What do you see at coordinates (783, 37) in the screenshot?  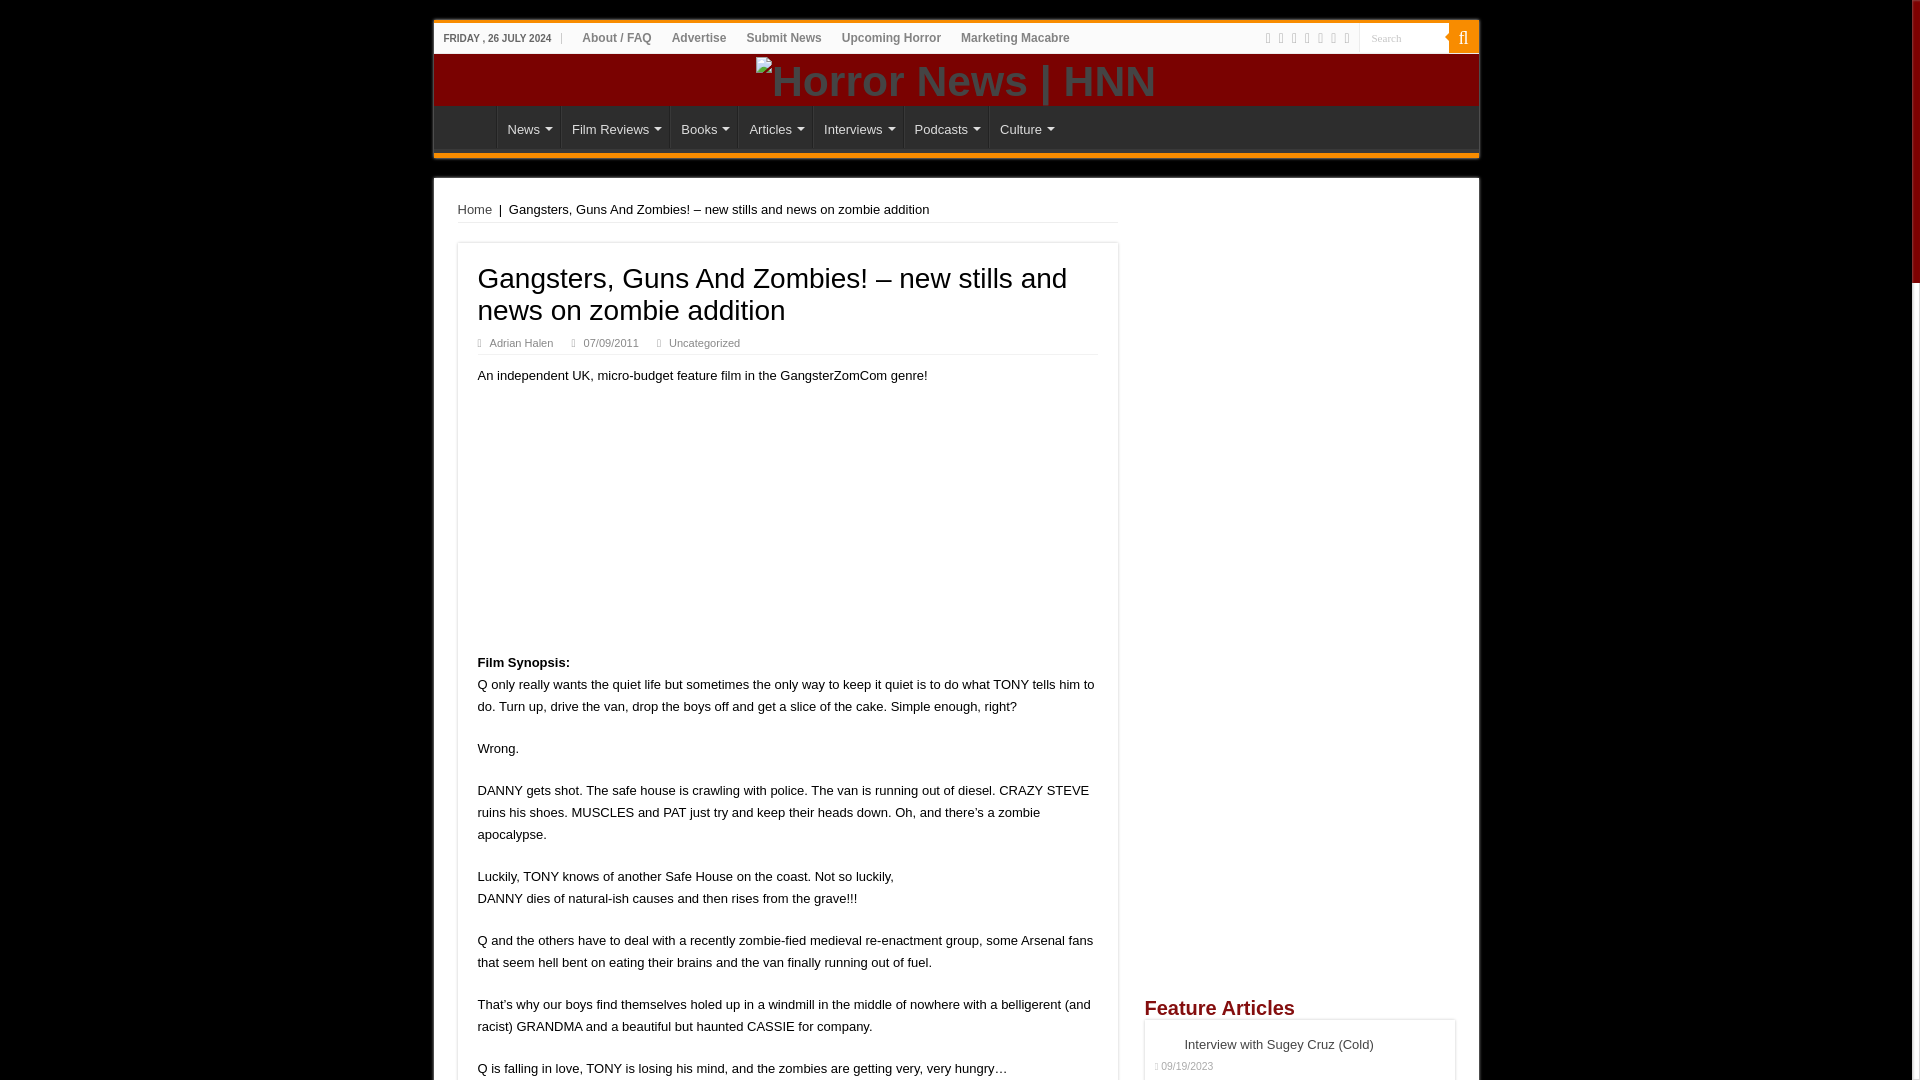 I see `Submit News to Horrornews.net` at bounding box center [783, 37].